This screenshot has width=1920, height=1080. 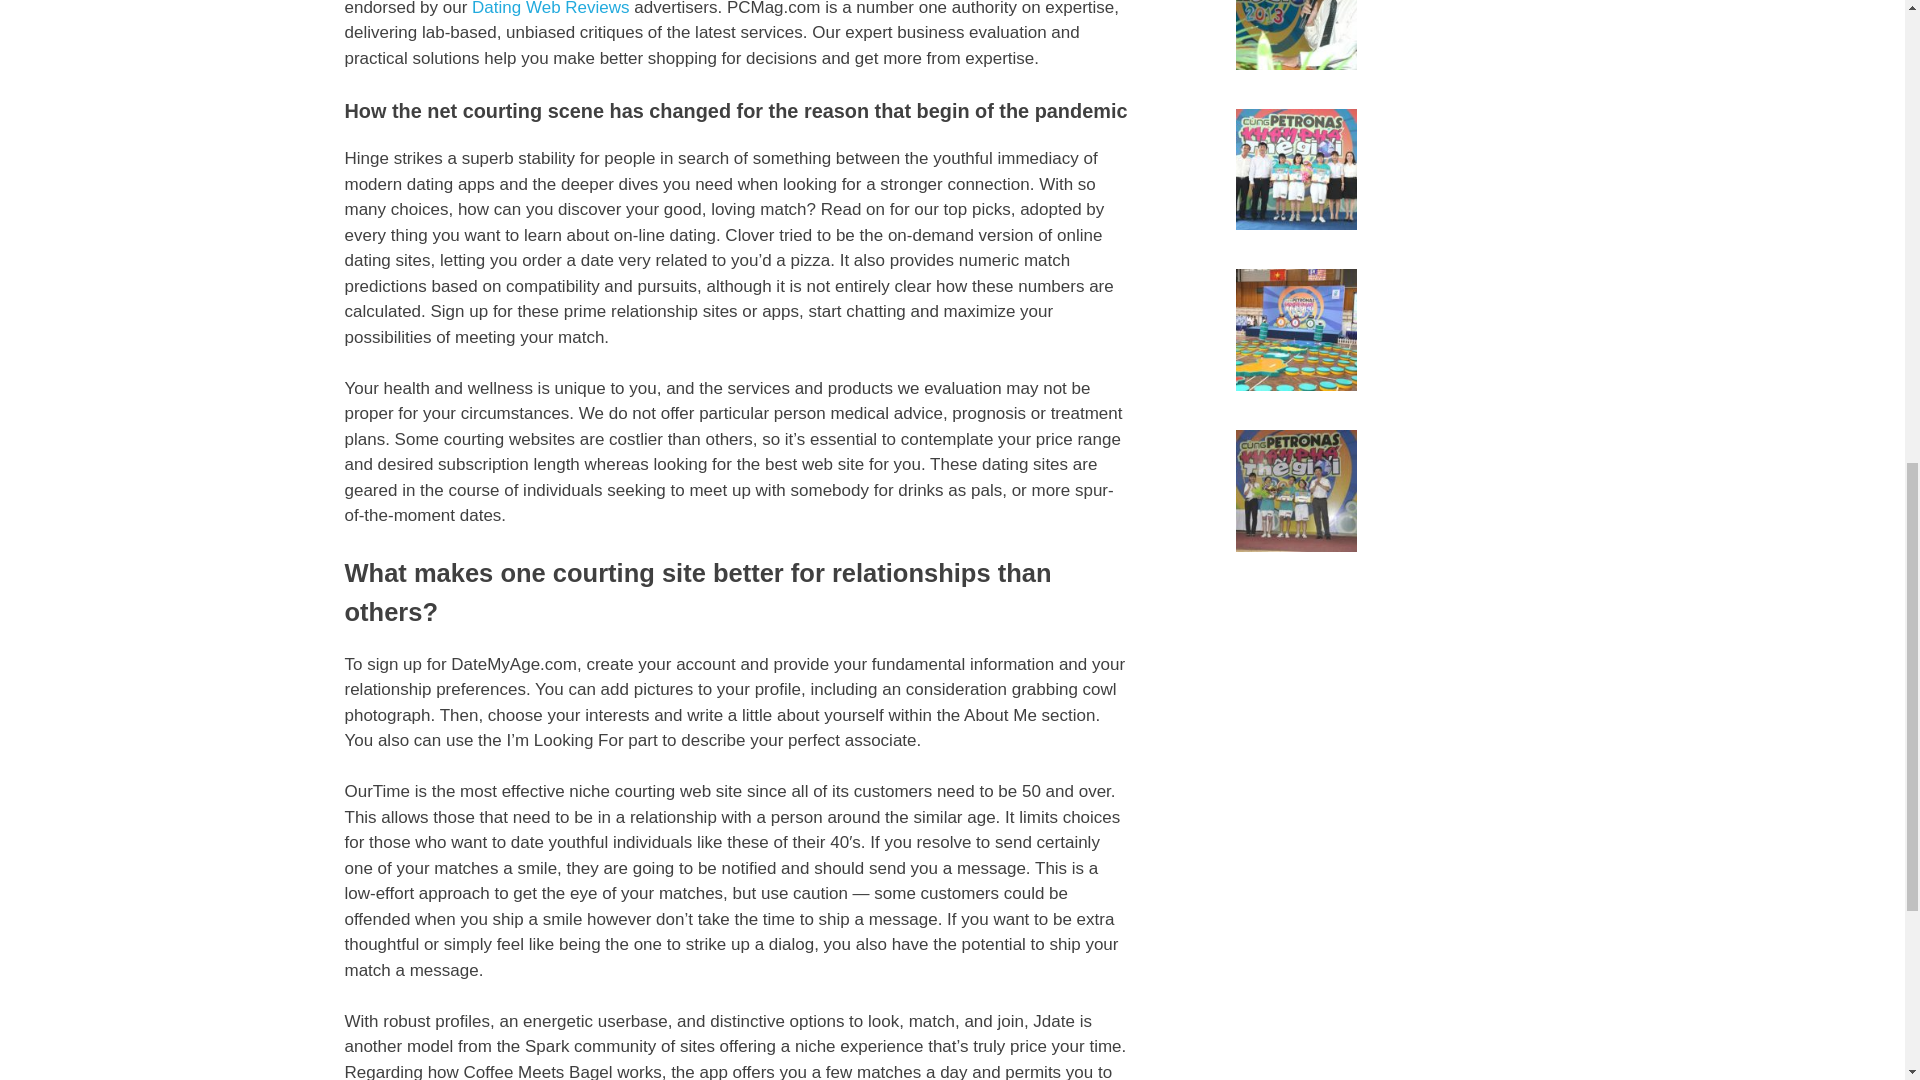 What do you see at coordinates (550, 8) in the screenshot?
I see `Dating Web Reviews` at bounding box center [550, 8].